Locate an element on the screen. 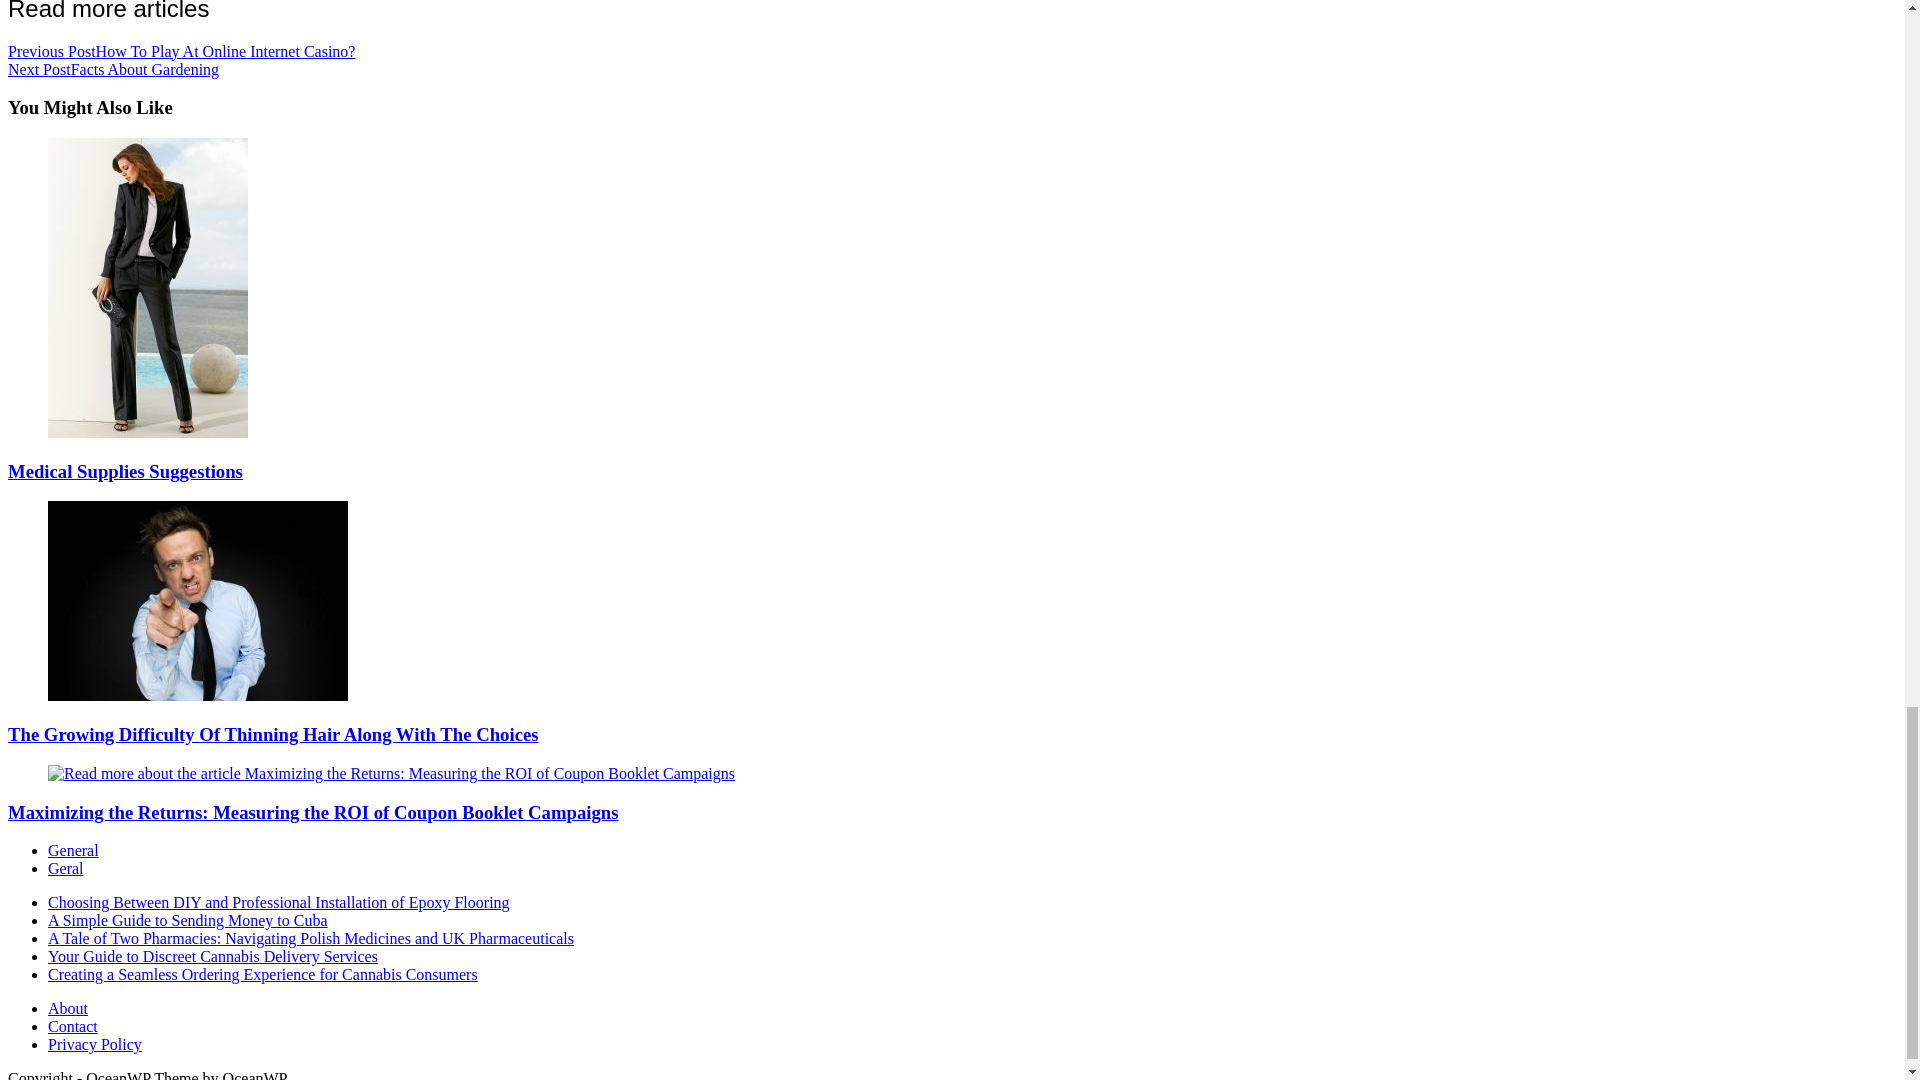  A Simple Guide to Sending Money to Cuba is located at coordinates (188, 920).